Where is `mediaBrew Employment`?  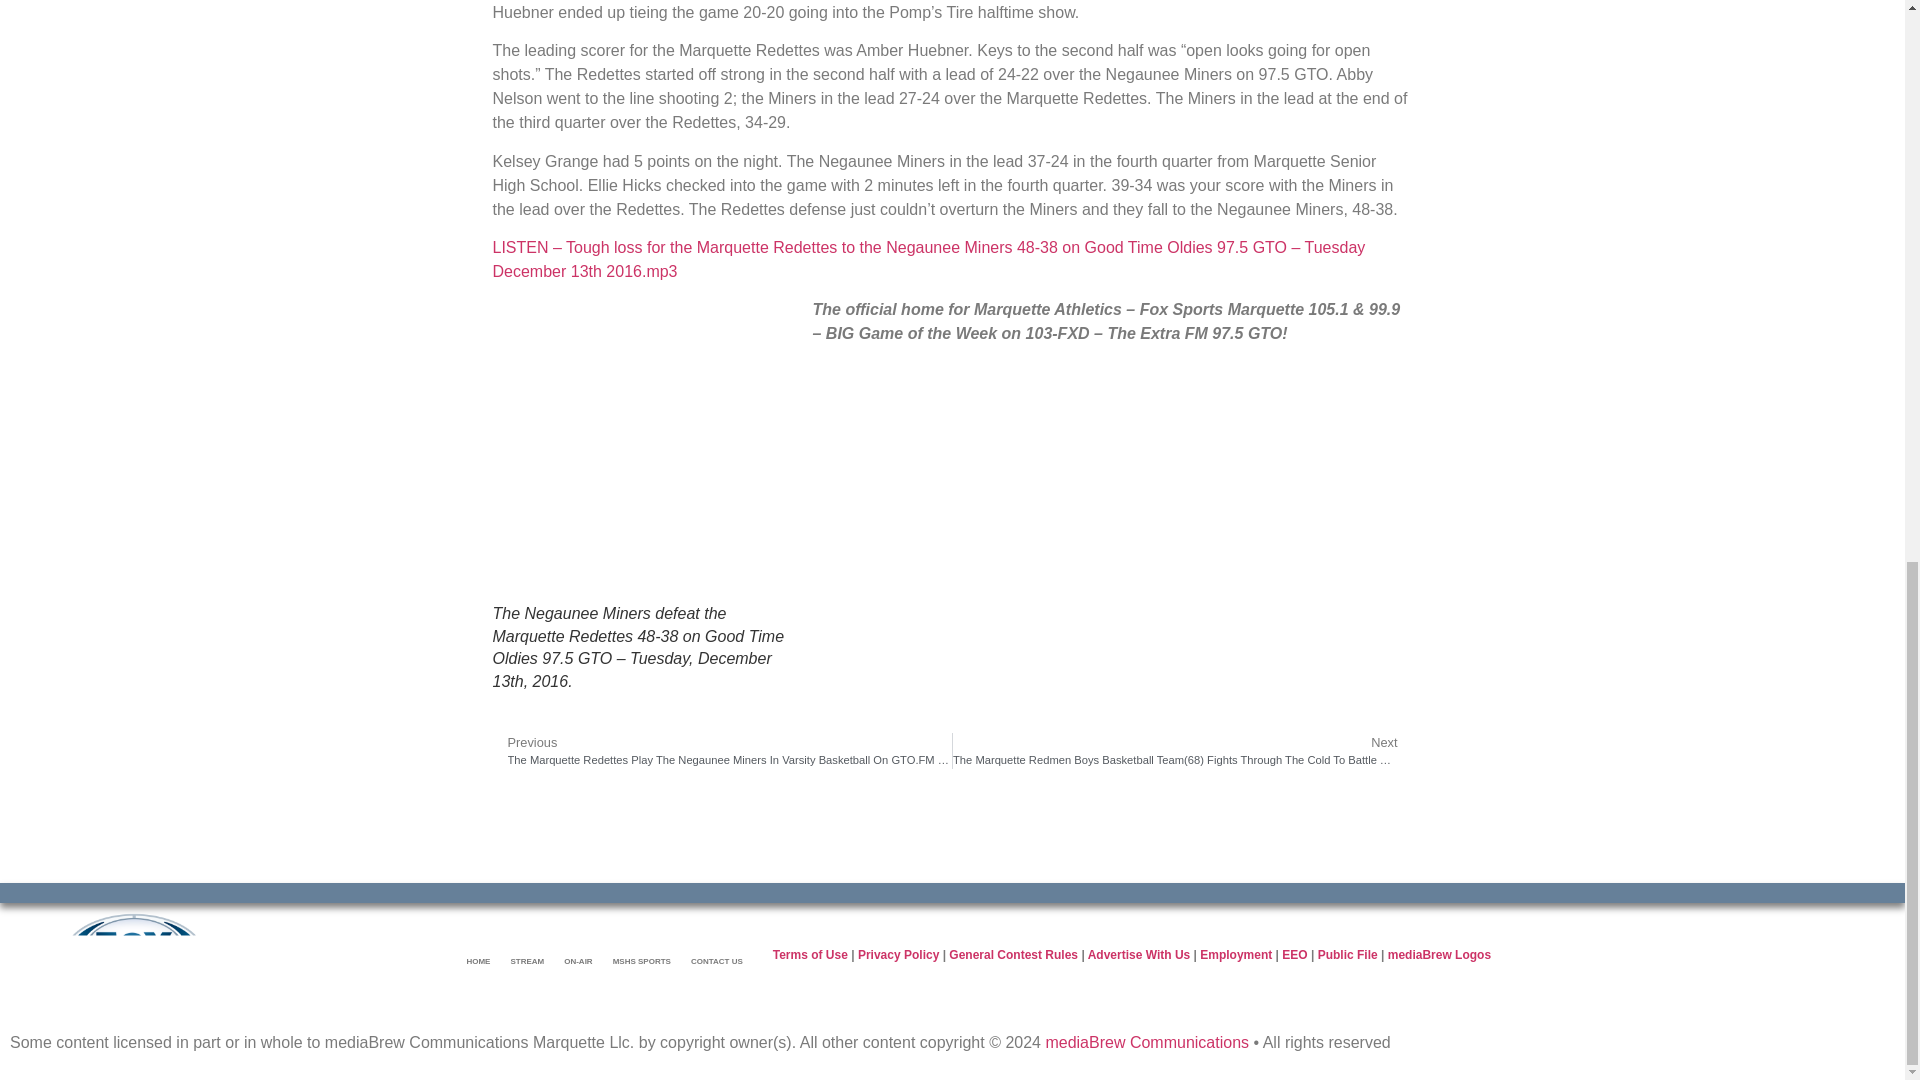
mediaBrew Employment is located at coordinates (1236, 955).